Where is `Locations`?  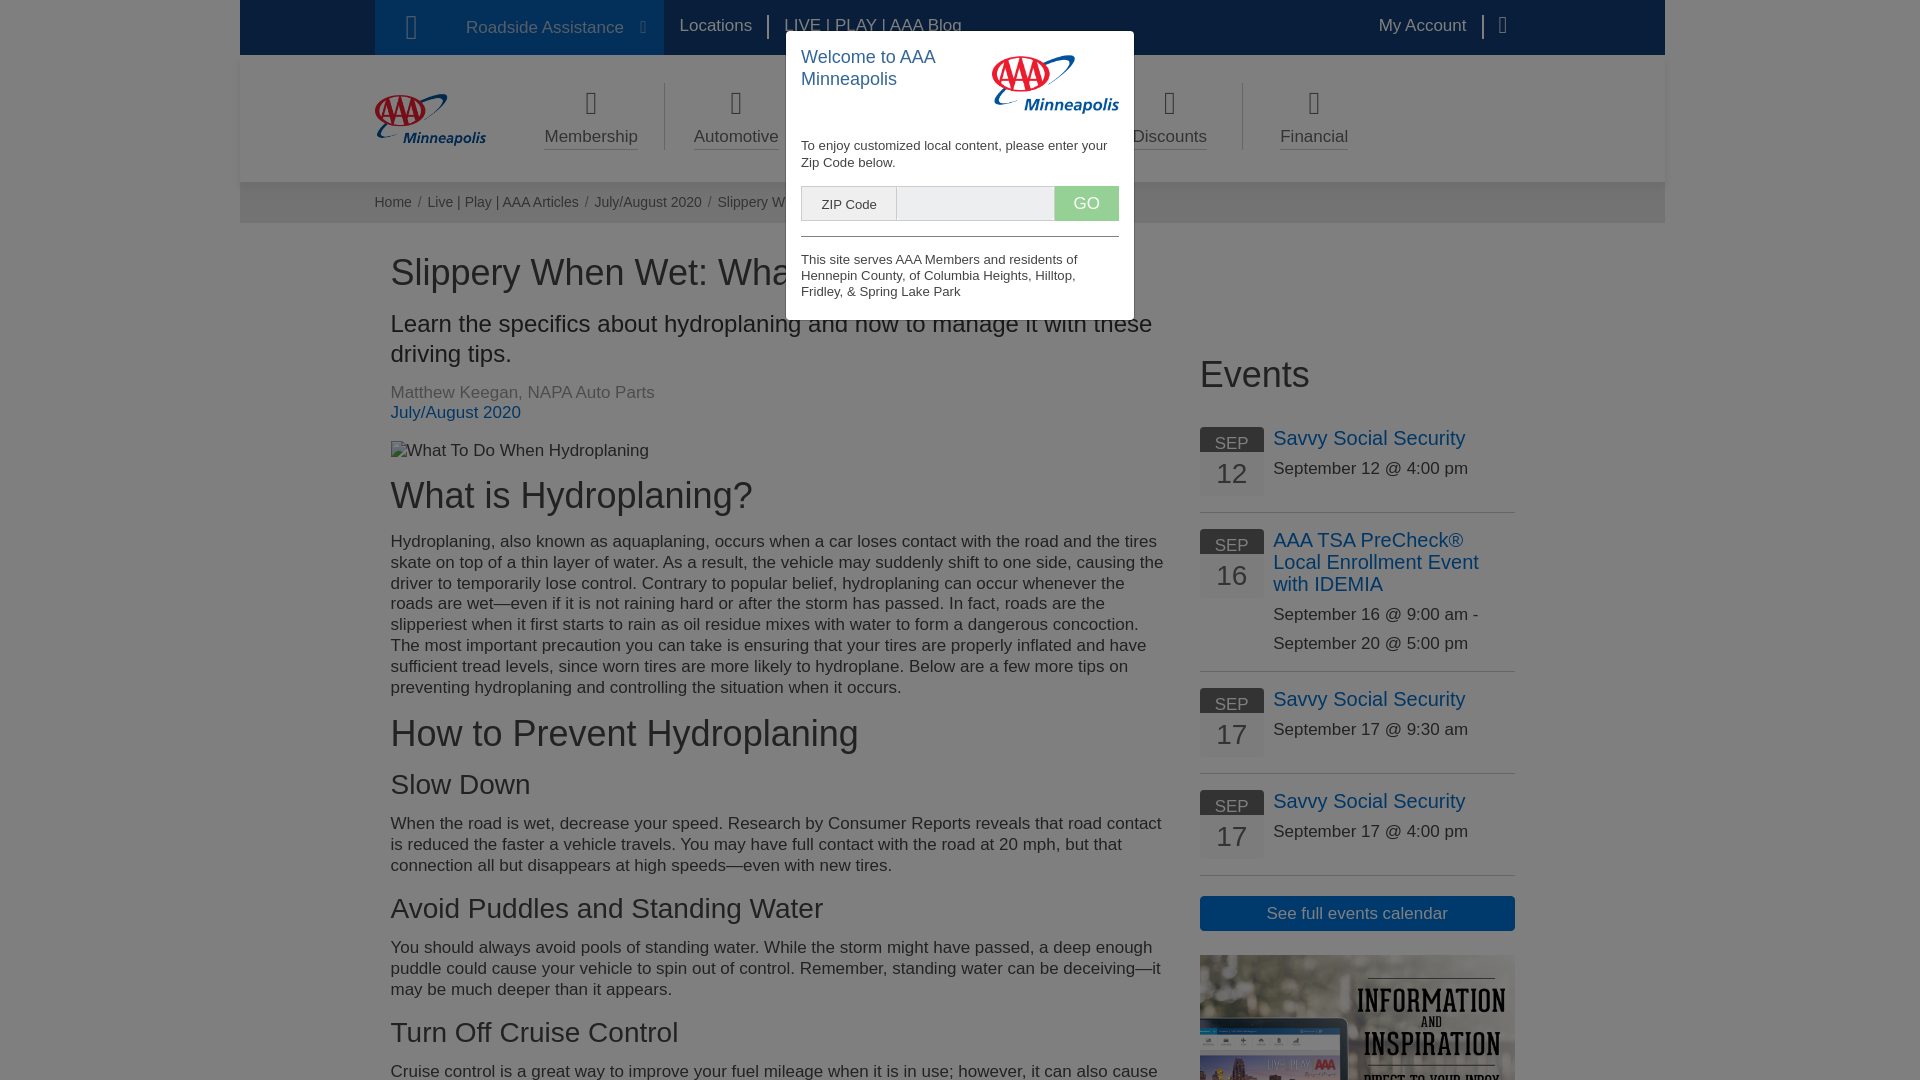
Locations is located at coordinates (716, 26).